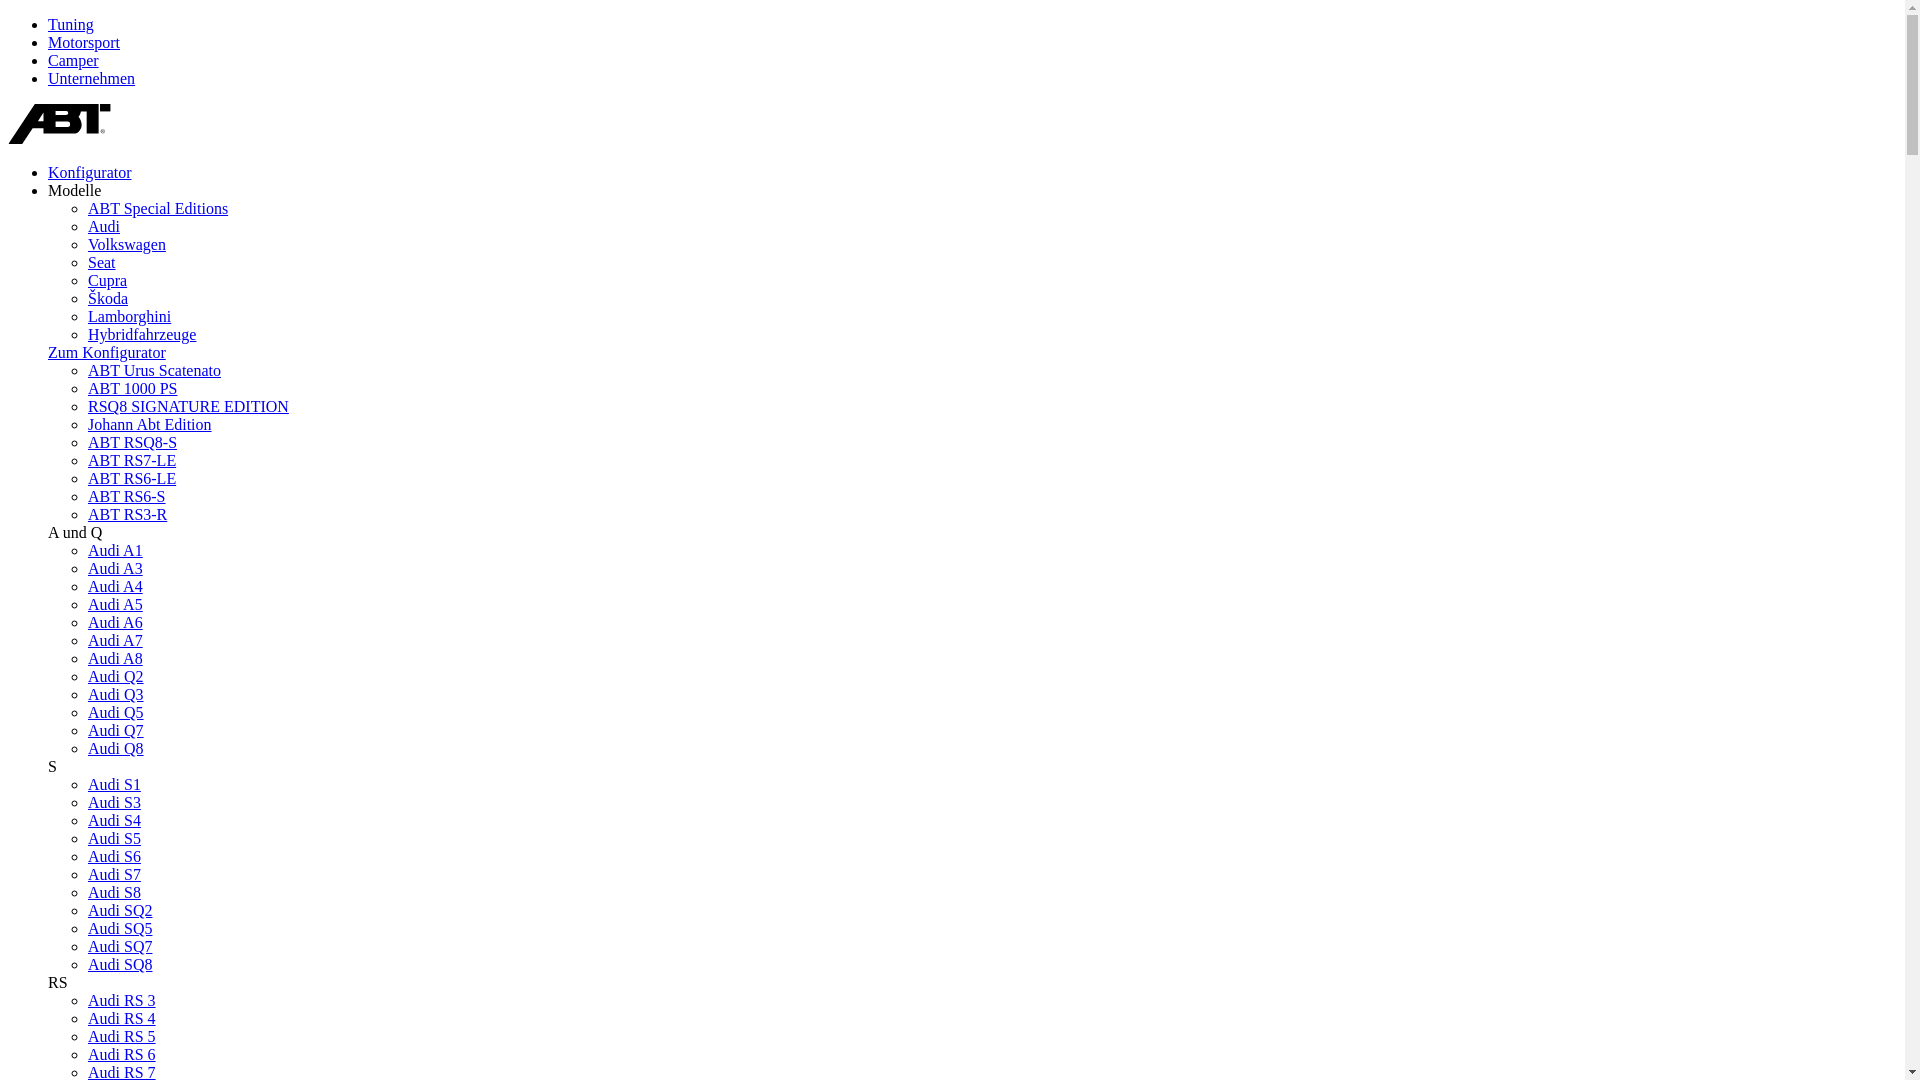 The height and width of the screenshot is (1080, 1920). I want to click on ABT Special Editions, so click(158, 208).